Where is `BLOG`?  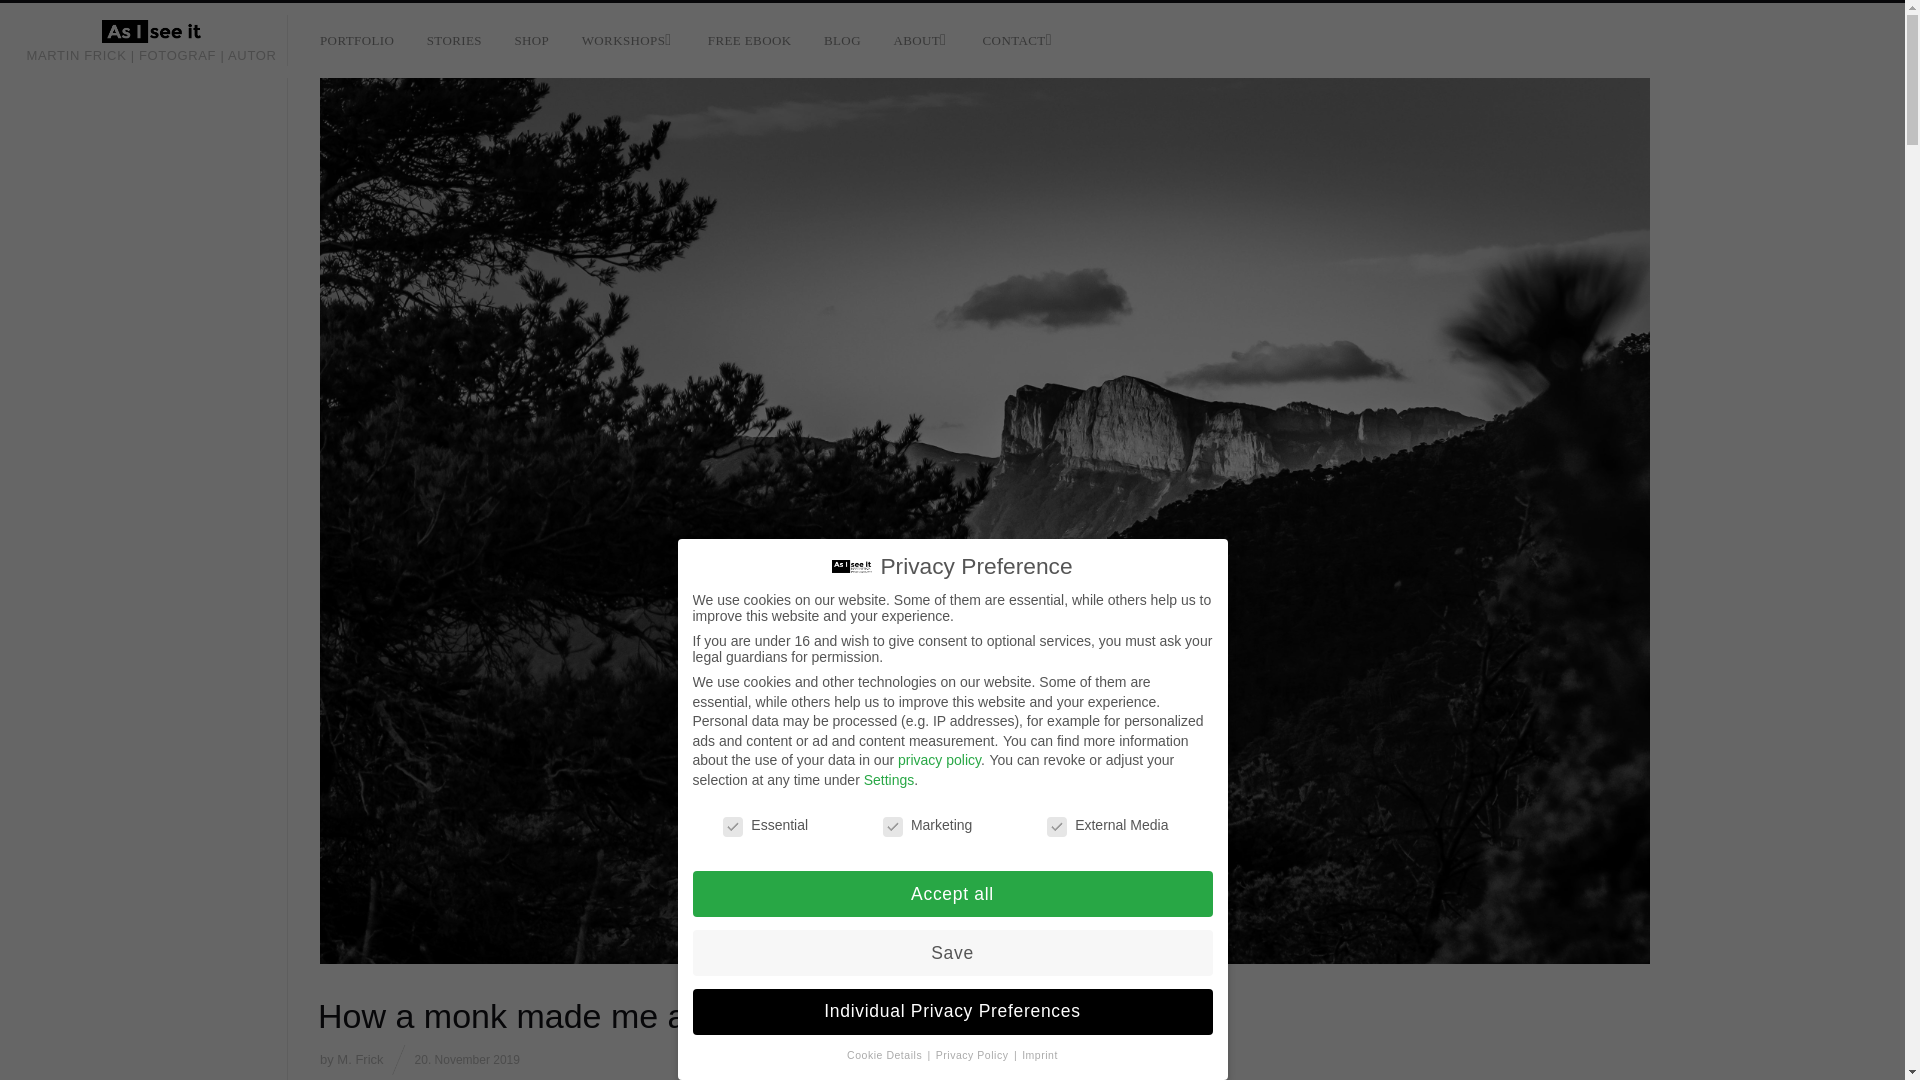
BLOG is located at coordinates (842, 40).